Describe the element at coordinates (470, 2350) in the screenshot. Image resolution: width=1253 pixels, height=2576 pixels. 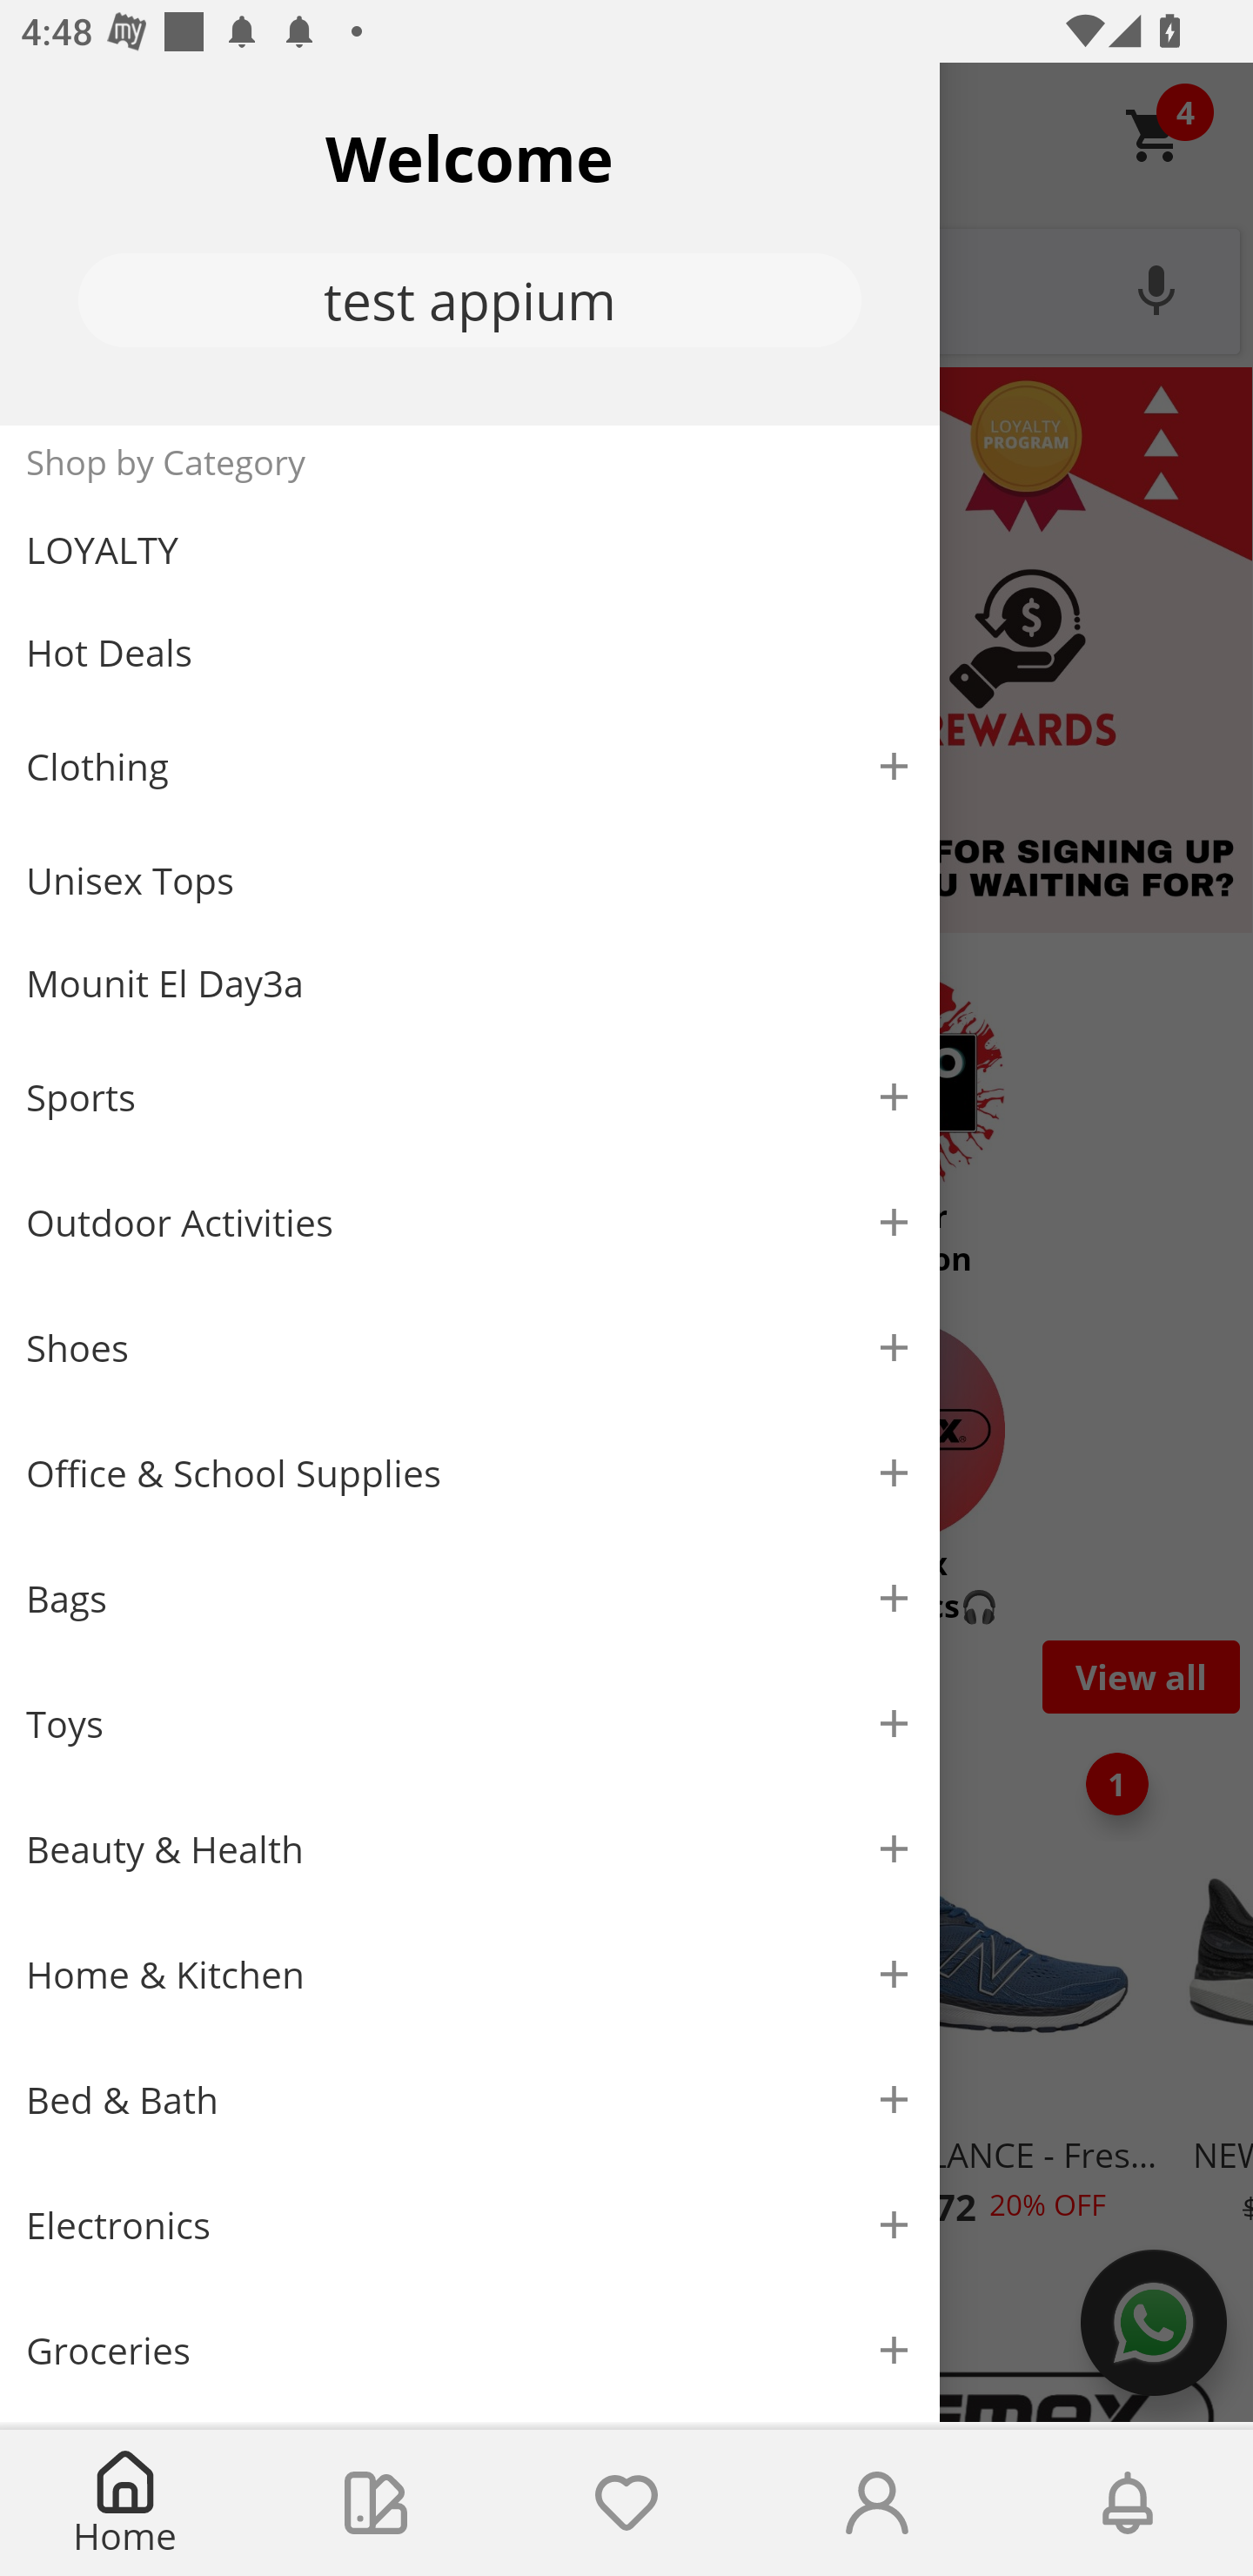
I see `Groceries` at that location.